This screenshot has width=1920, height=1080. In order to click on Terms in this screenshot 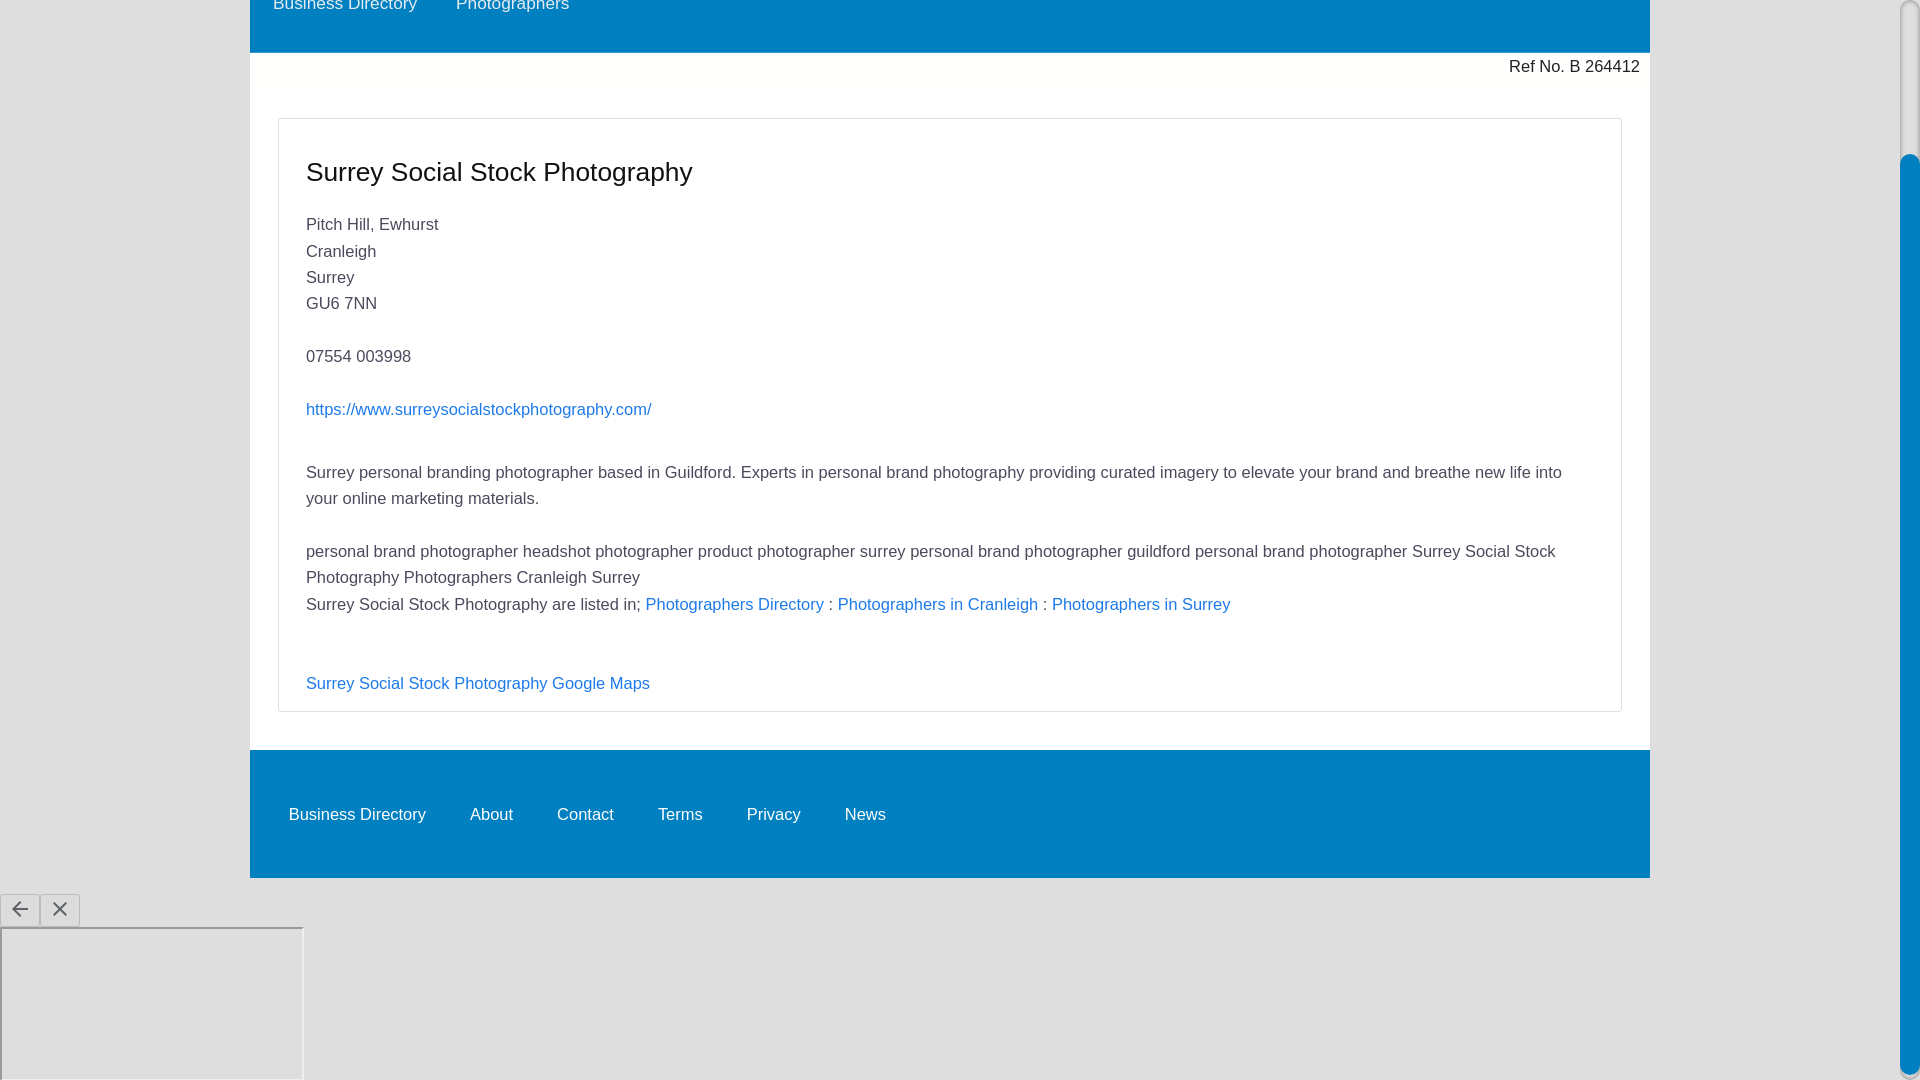, I will do `click(680, 812)`.